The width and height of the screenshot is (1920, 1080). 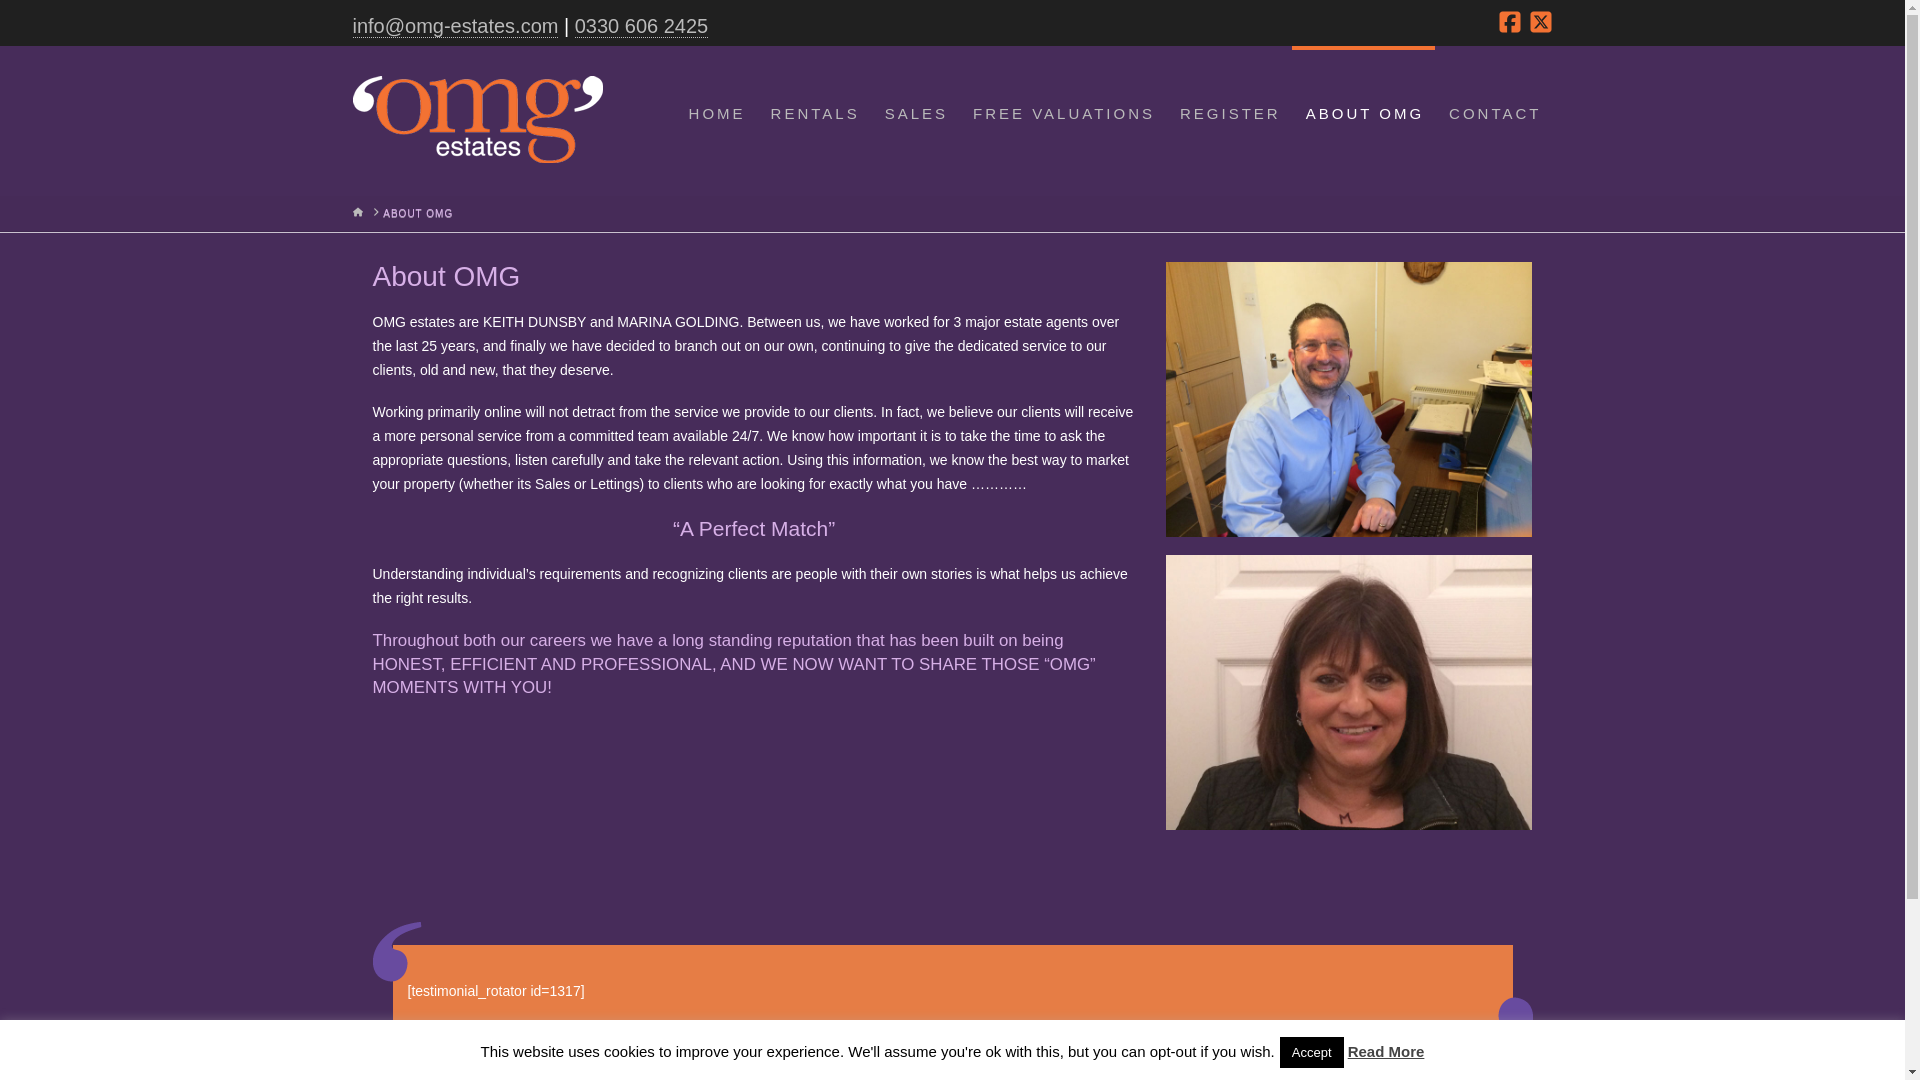 What do you see at coordinates (1386, 1051) in the screenshot?
I see `Read More` at bounding box center [1386, 1051].